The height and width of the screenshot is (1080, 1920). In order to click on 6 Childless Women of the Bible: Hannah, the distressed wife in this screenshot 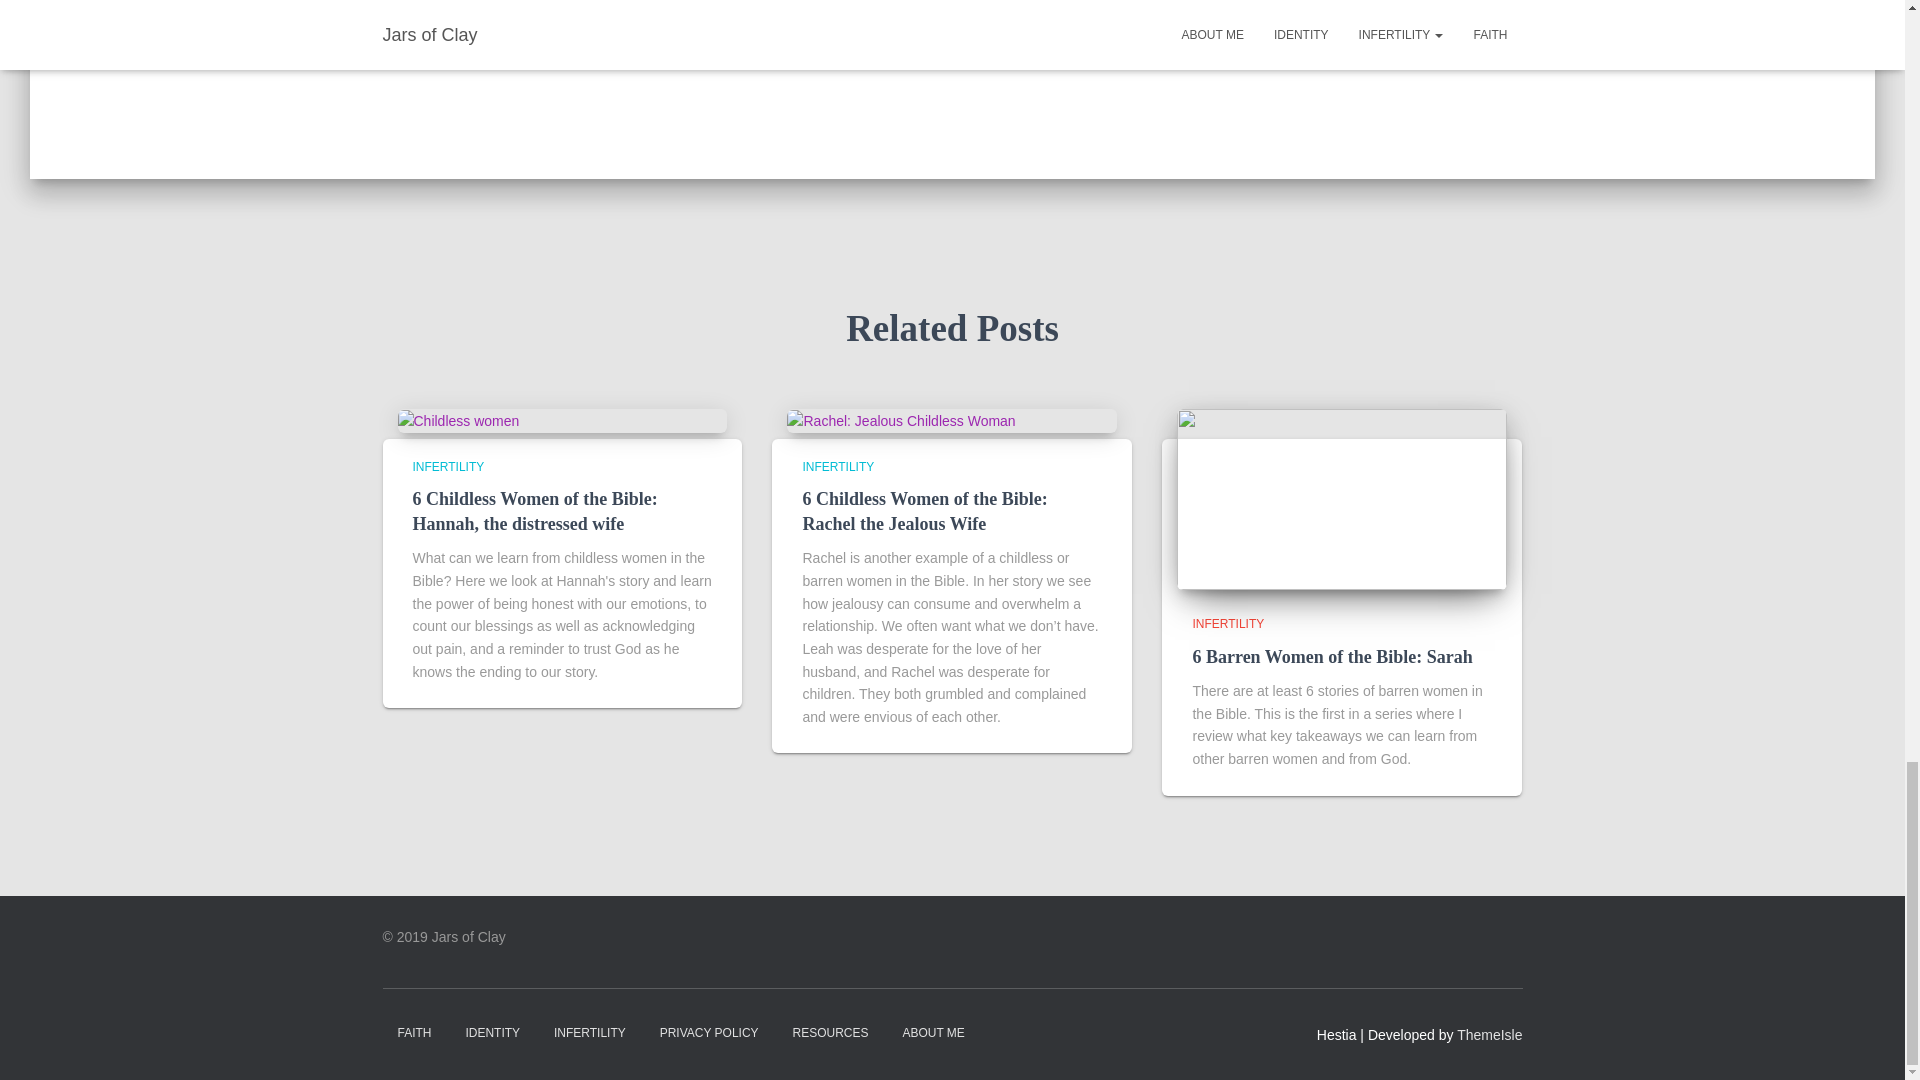, I will do `click(458, 419)`.